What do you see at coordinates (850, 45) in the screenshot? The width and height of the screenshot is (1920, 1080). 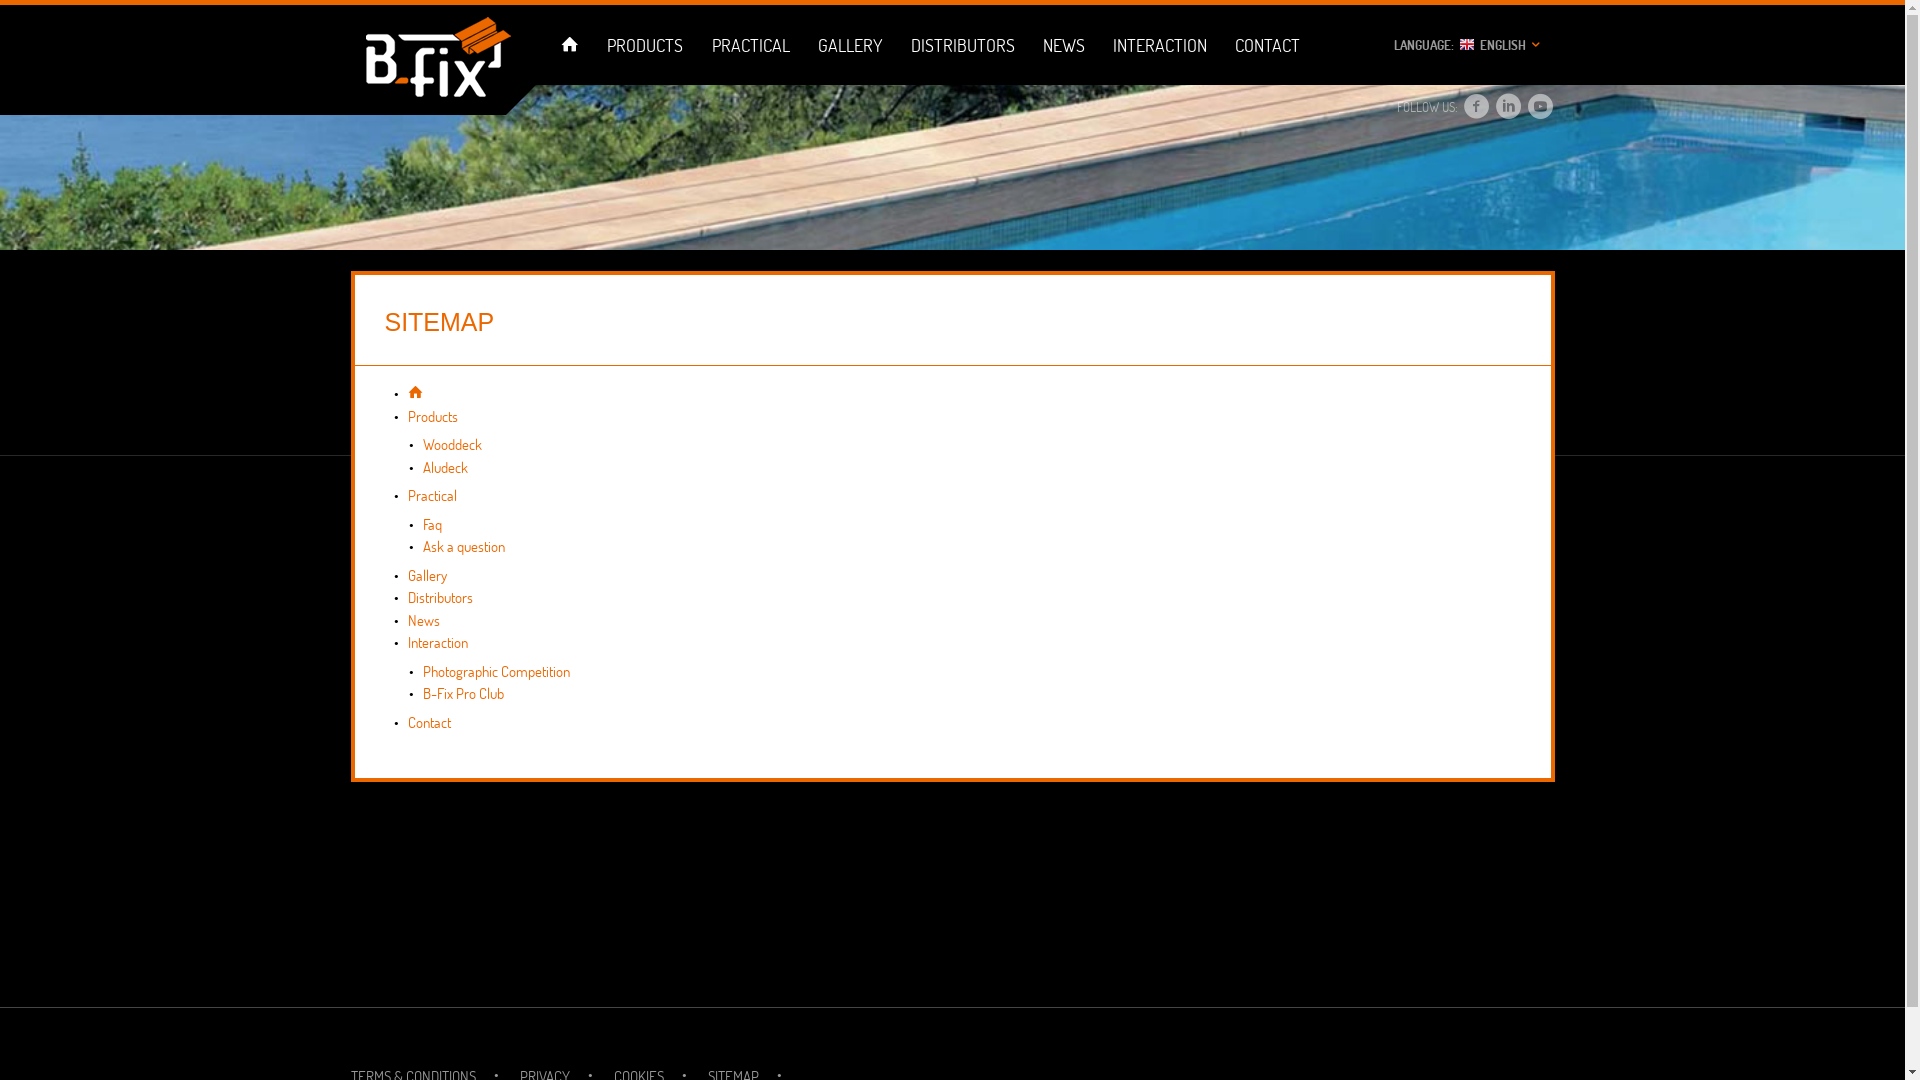 I see `GALLERY` at bounding box center [850, 45].